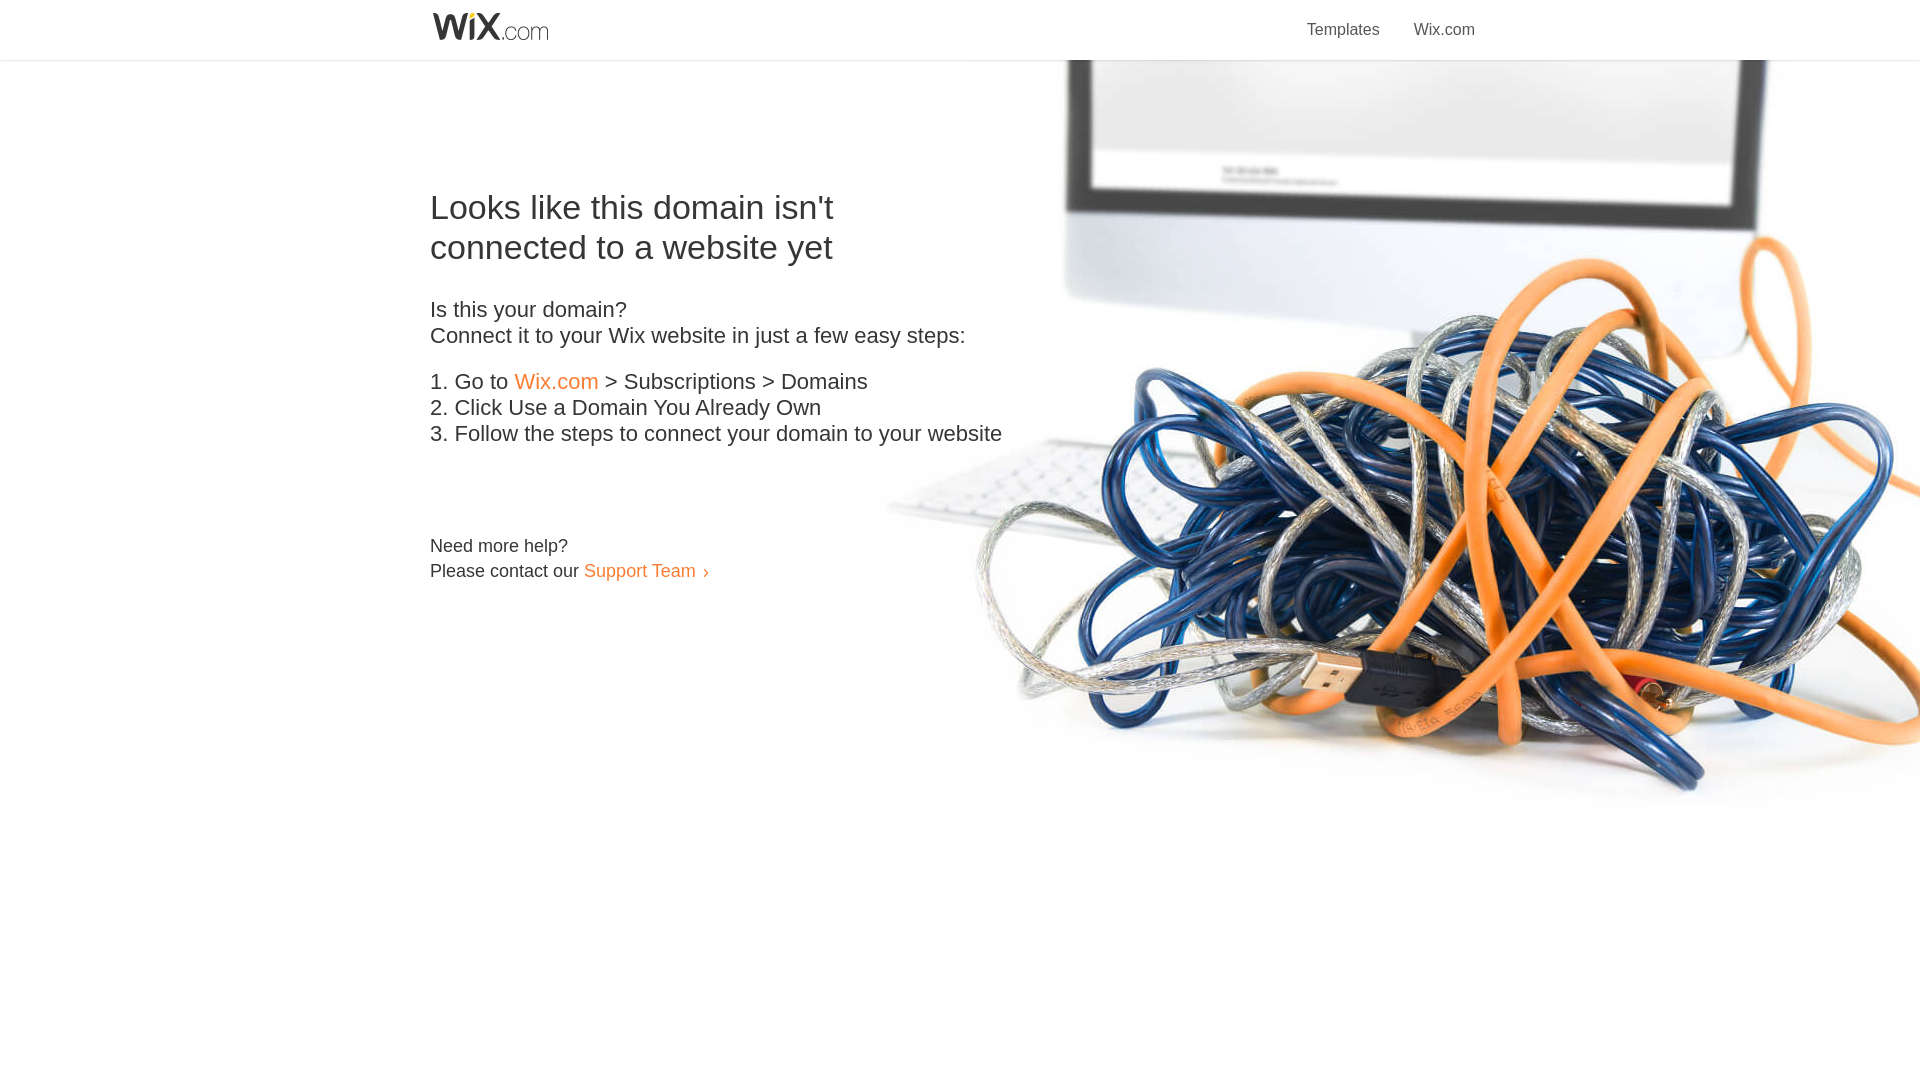 The height and width of the screenshot is (1080, 1920). I want to click on Support Team, so click(639, 570).